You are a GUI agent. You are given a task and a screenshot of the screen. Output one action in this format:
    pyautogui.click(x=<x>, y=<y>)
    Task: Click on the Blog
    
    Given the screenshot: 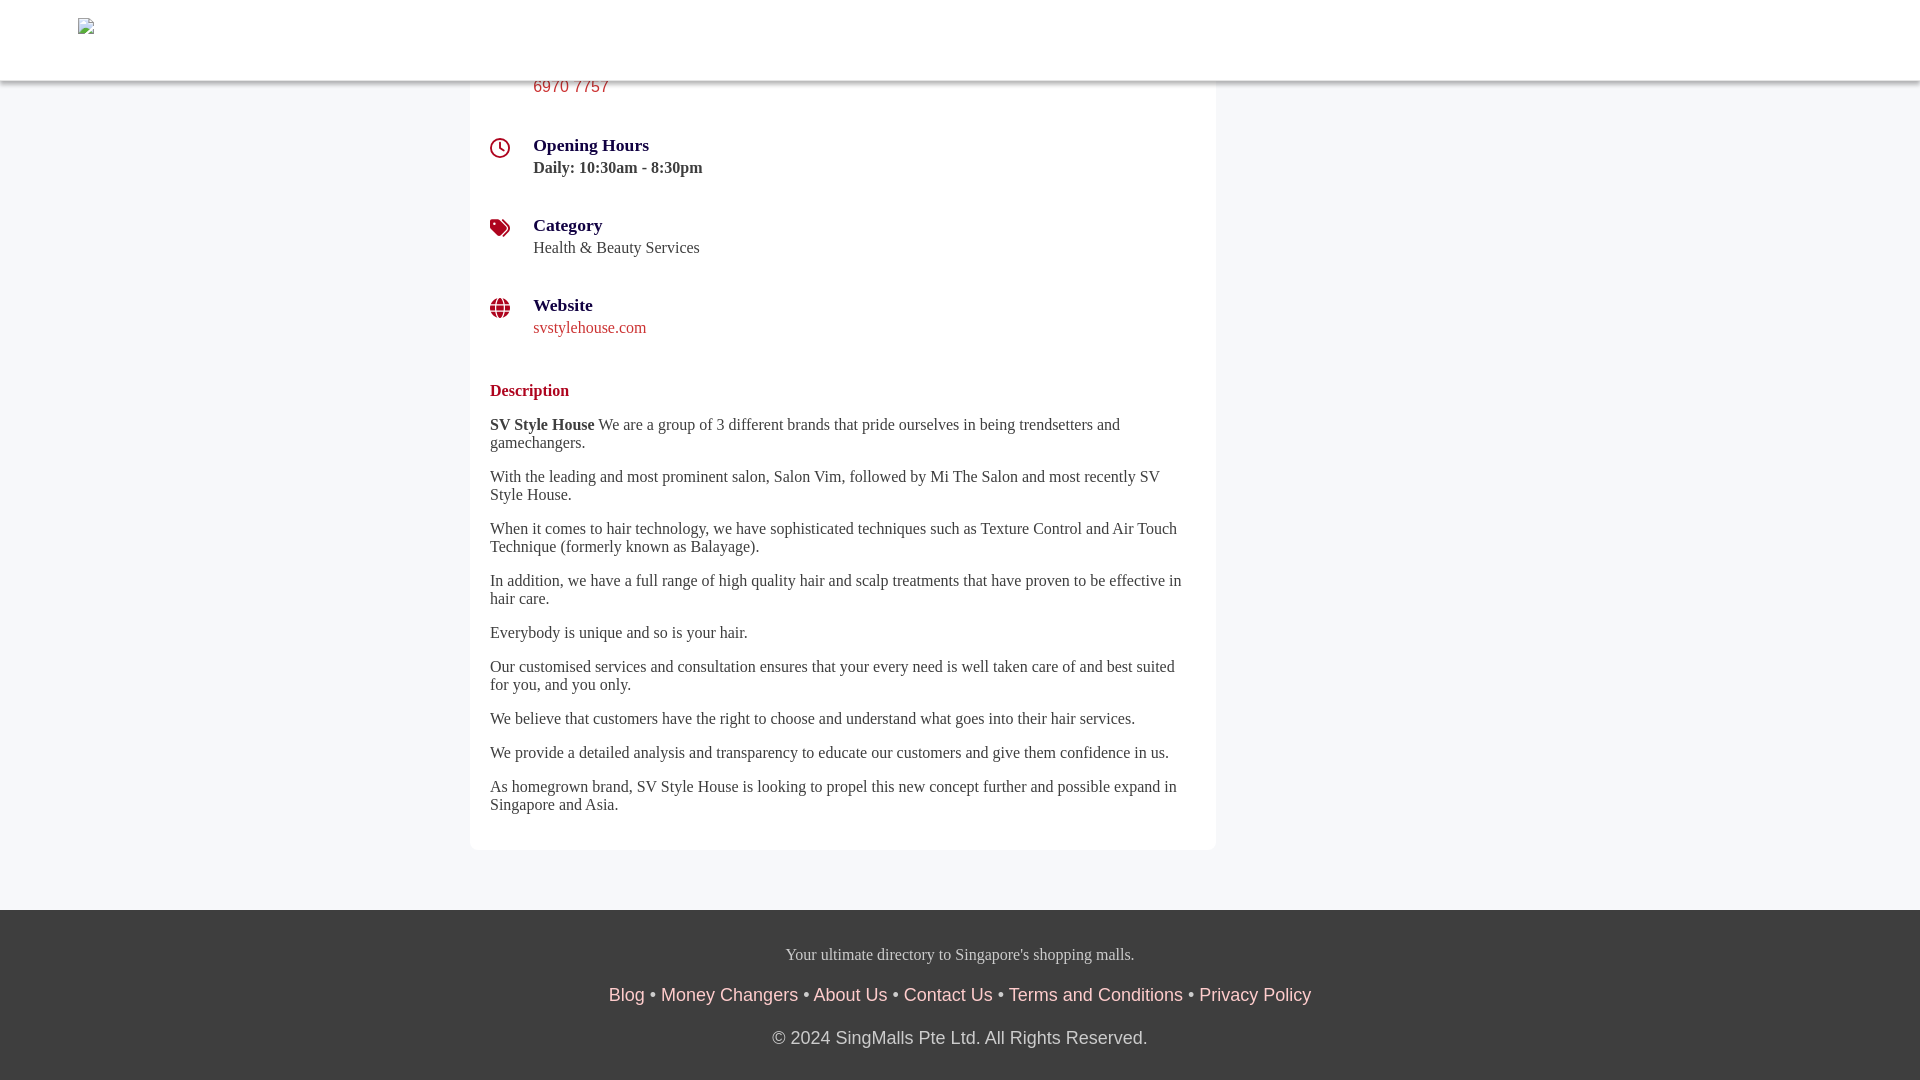 What is the action you would take?
    pyautogui.click(x=626, y=994)
    